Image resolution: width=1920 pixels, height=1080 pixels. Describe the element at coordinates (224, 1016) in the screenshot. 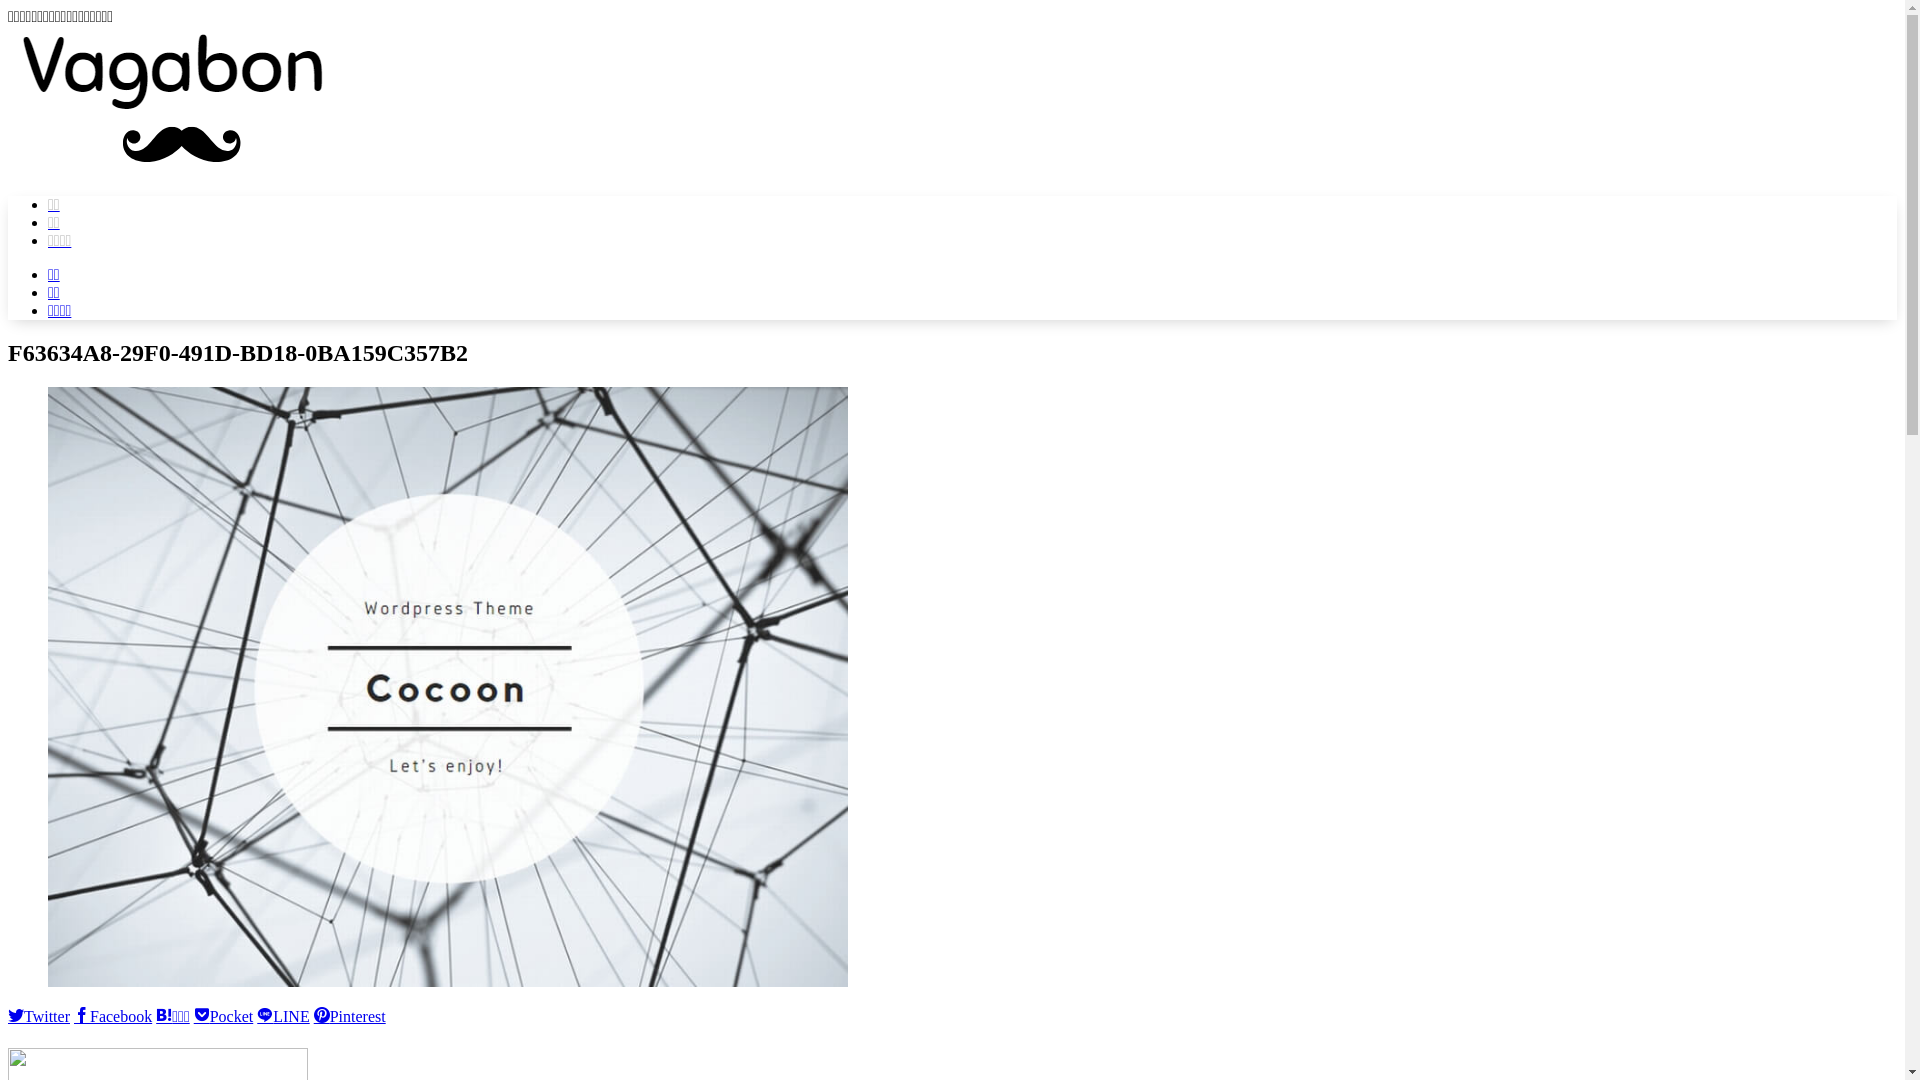

I see `Pocket` at that location.